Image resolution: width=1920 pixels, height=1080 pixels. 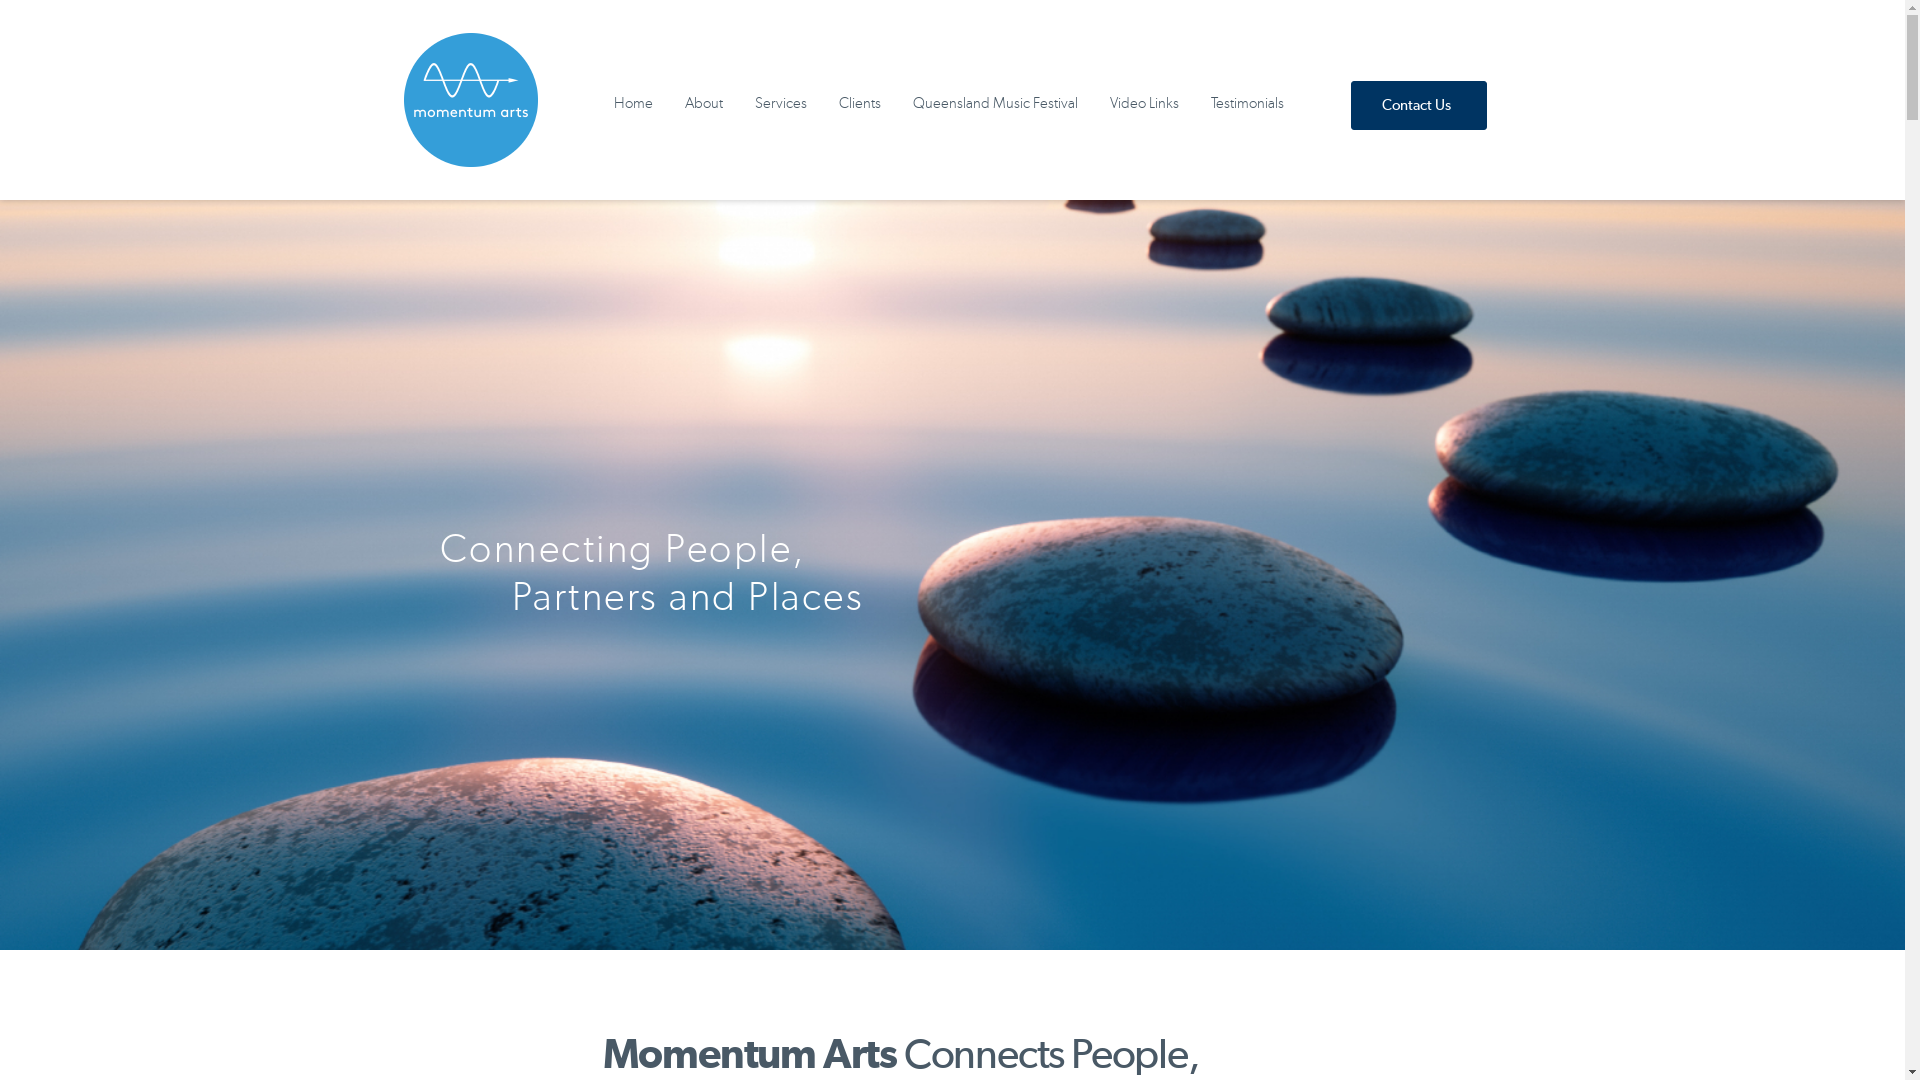 What do you see at coordinates (781, 104) in the screenshot?
I see `Services` at bounding box center [781, 104].